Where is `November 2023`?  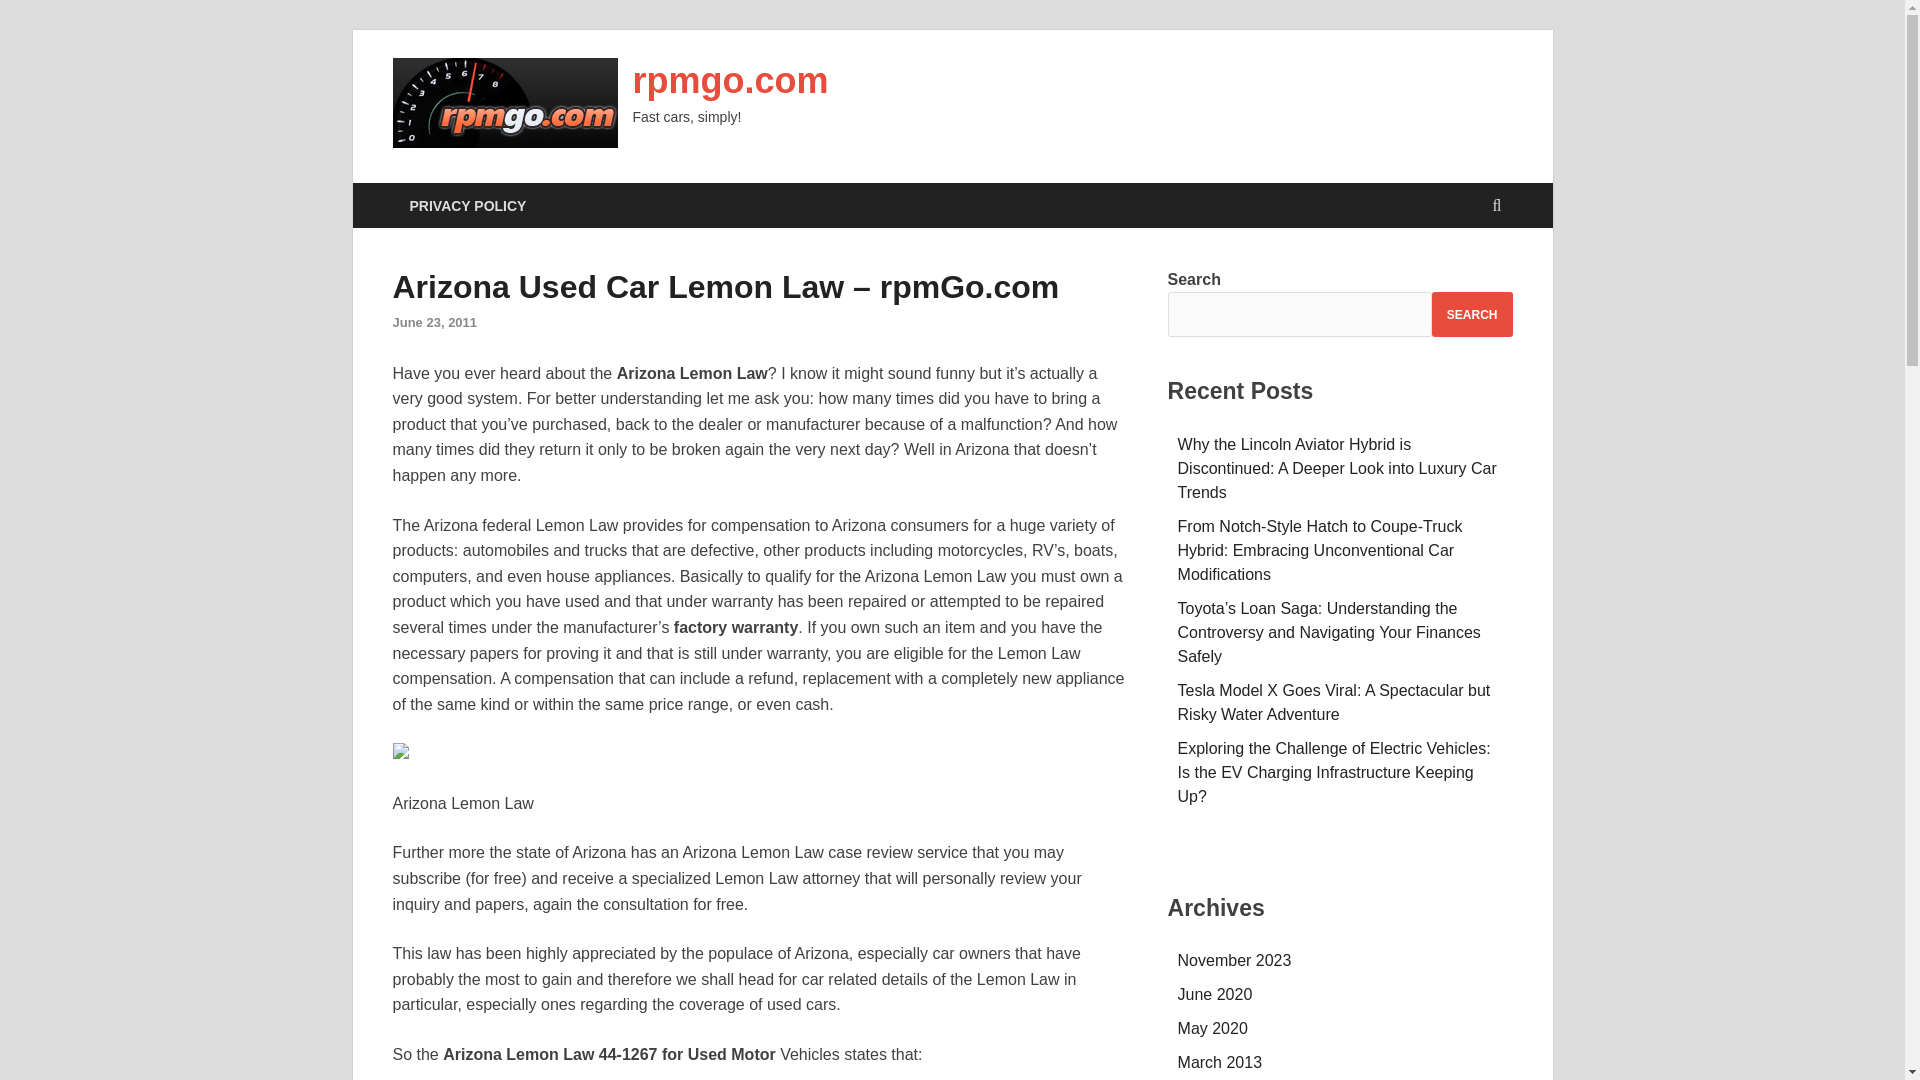
November 2023 is located at coordinates (1235, 960).